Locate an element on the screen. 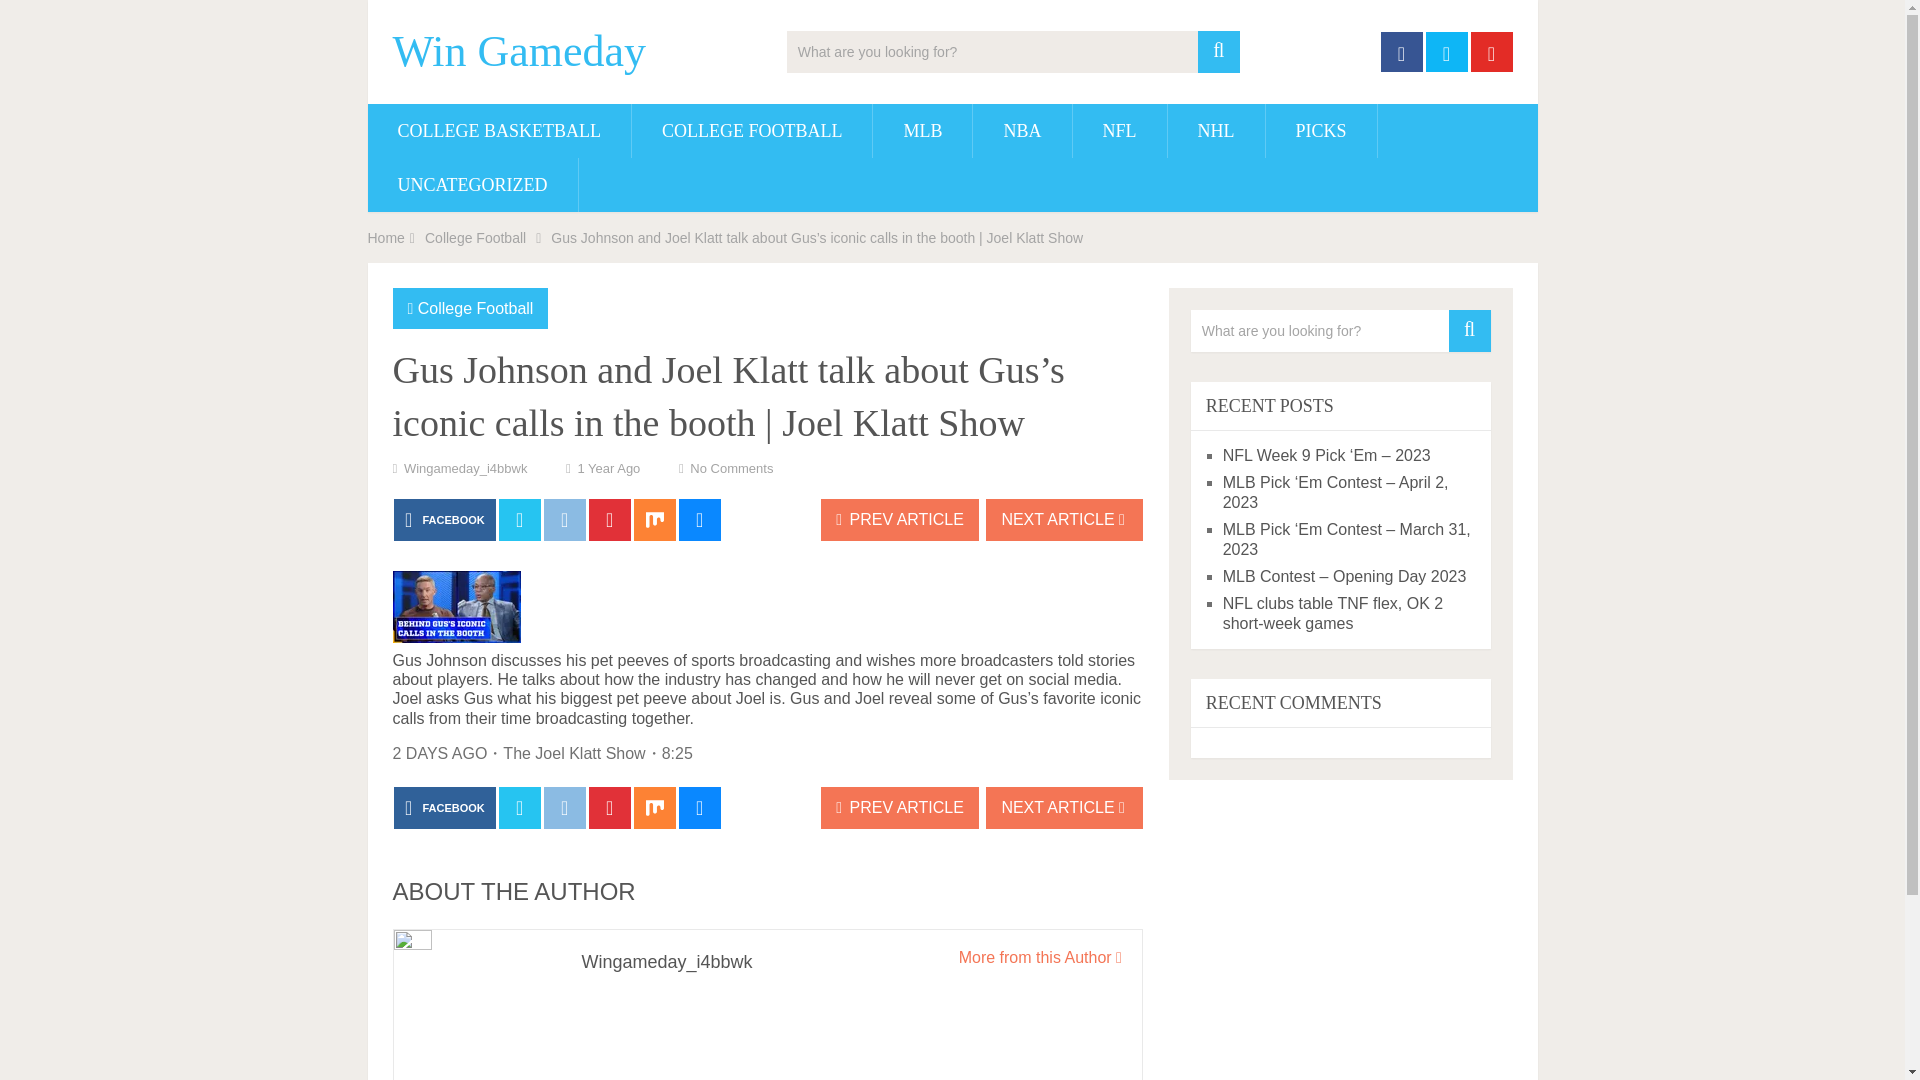 The height and width of the screenshot is (1080, 1920). PREV ARTICLE is located at coordinates (900, 808).